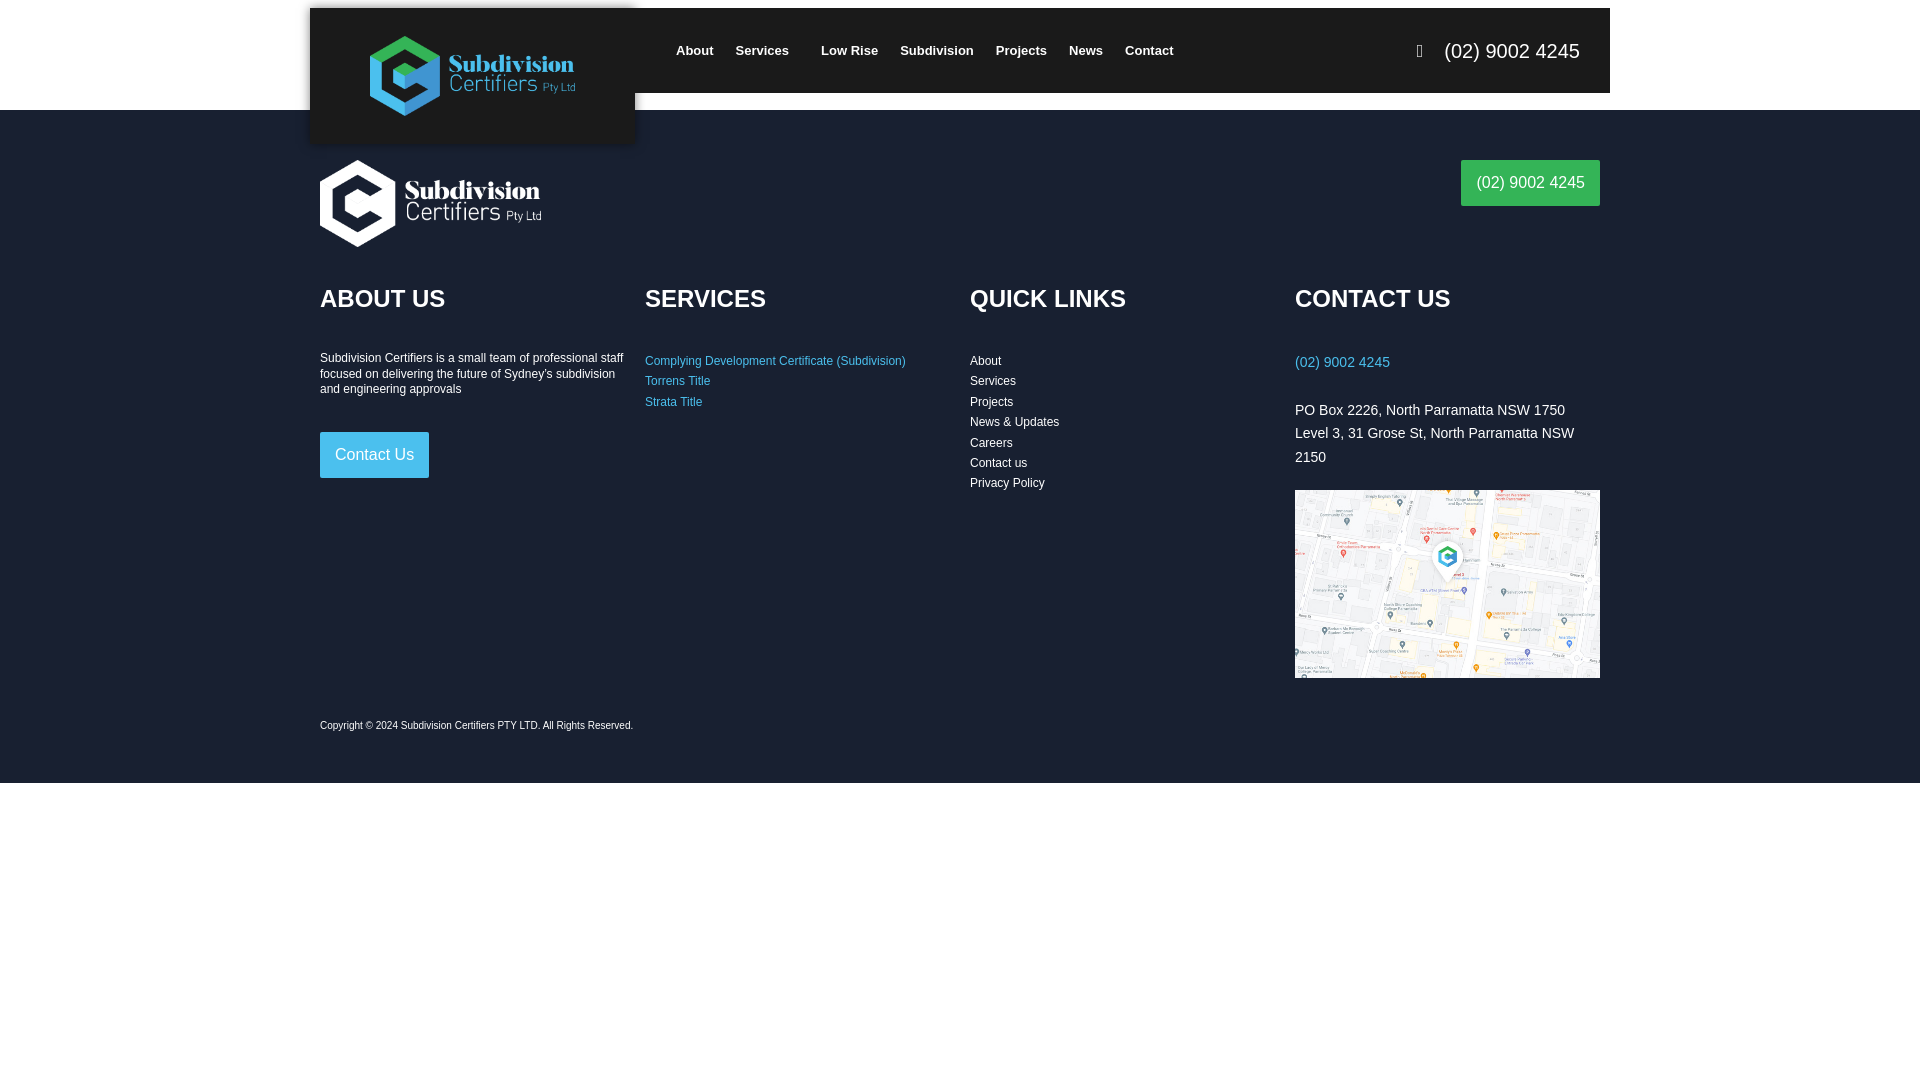 The height and width of the screenshot is (1080, 1920). I want to click on Contact, so click(1148, 50).